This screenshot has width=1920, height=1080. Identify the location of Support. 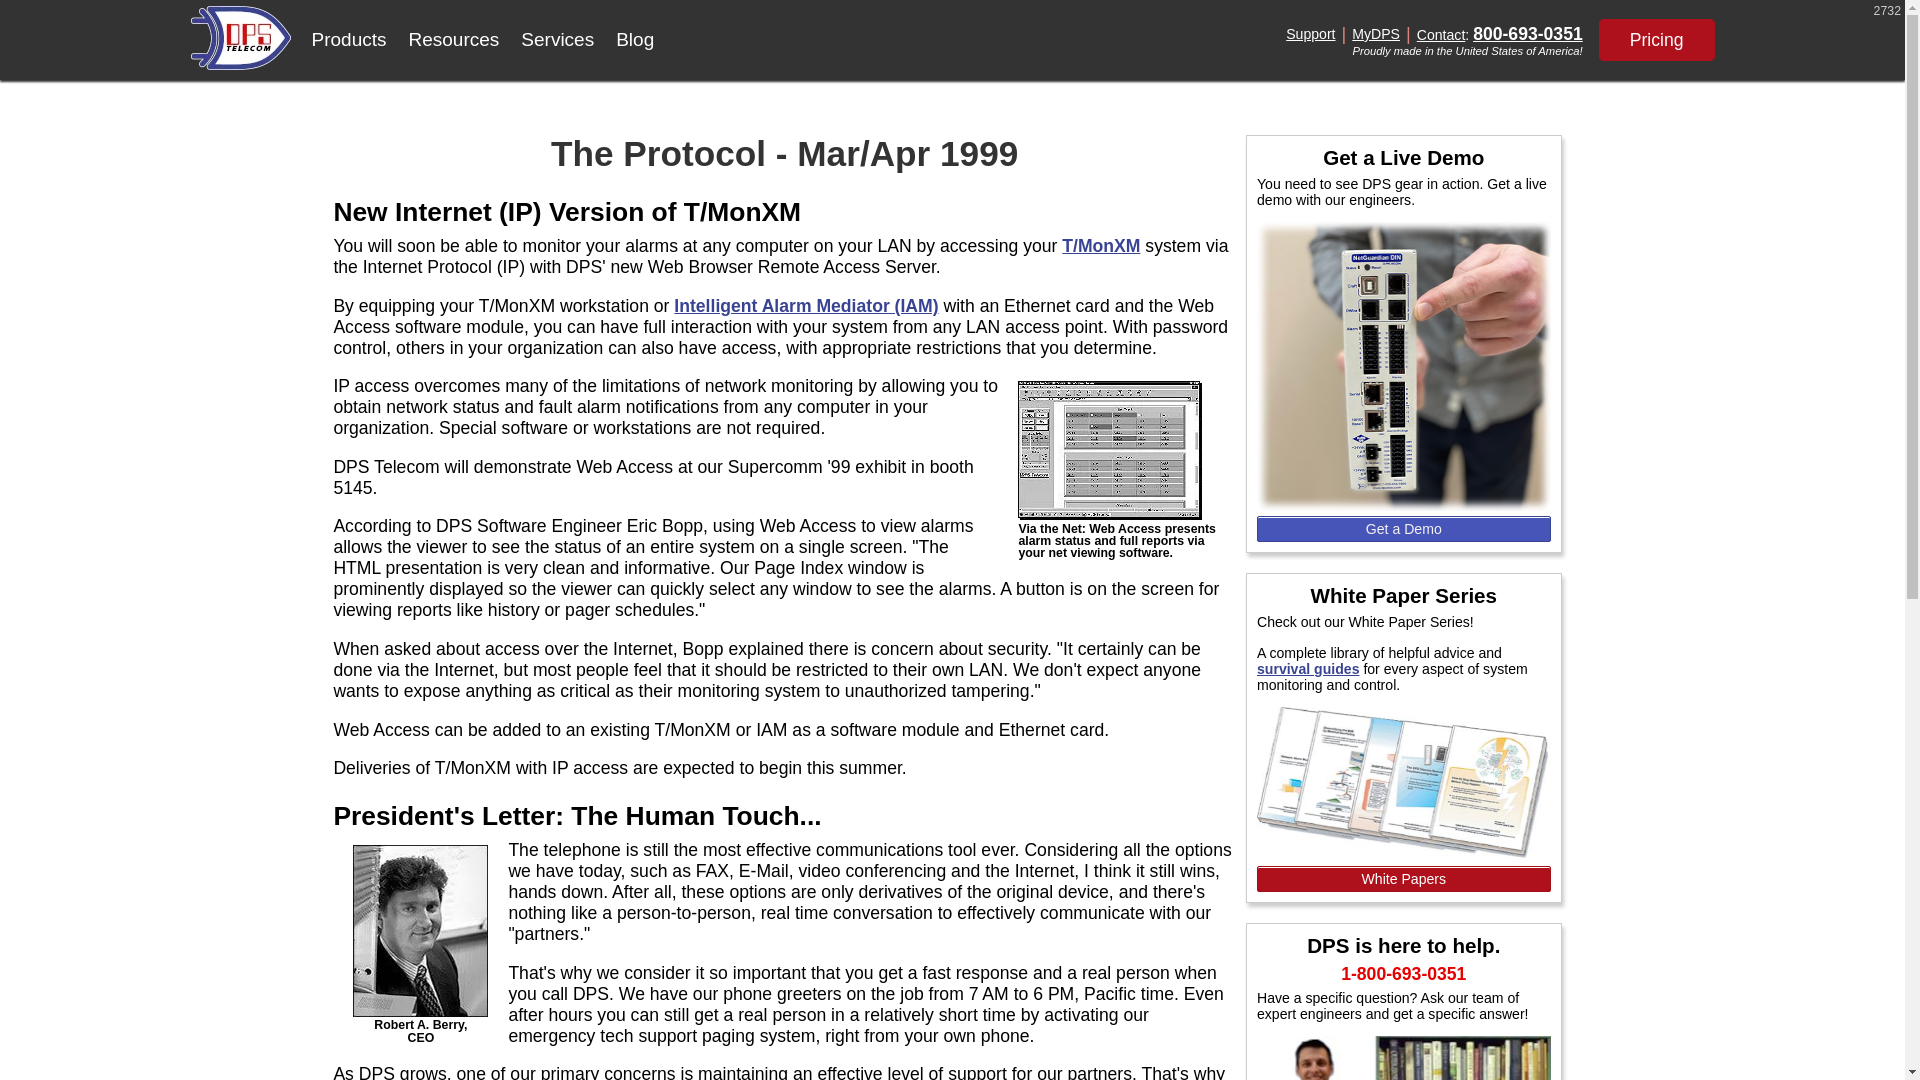
(1310, 34).